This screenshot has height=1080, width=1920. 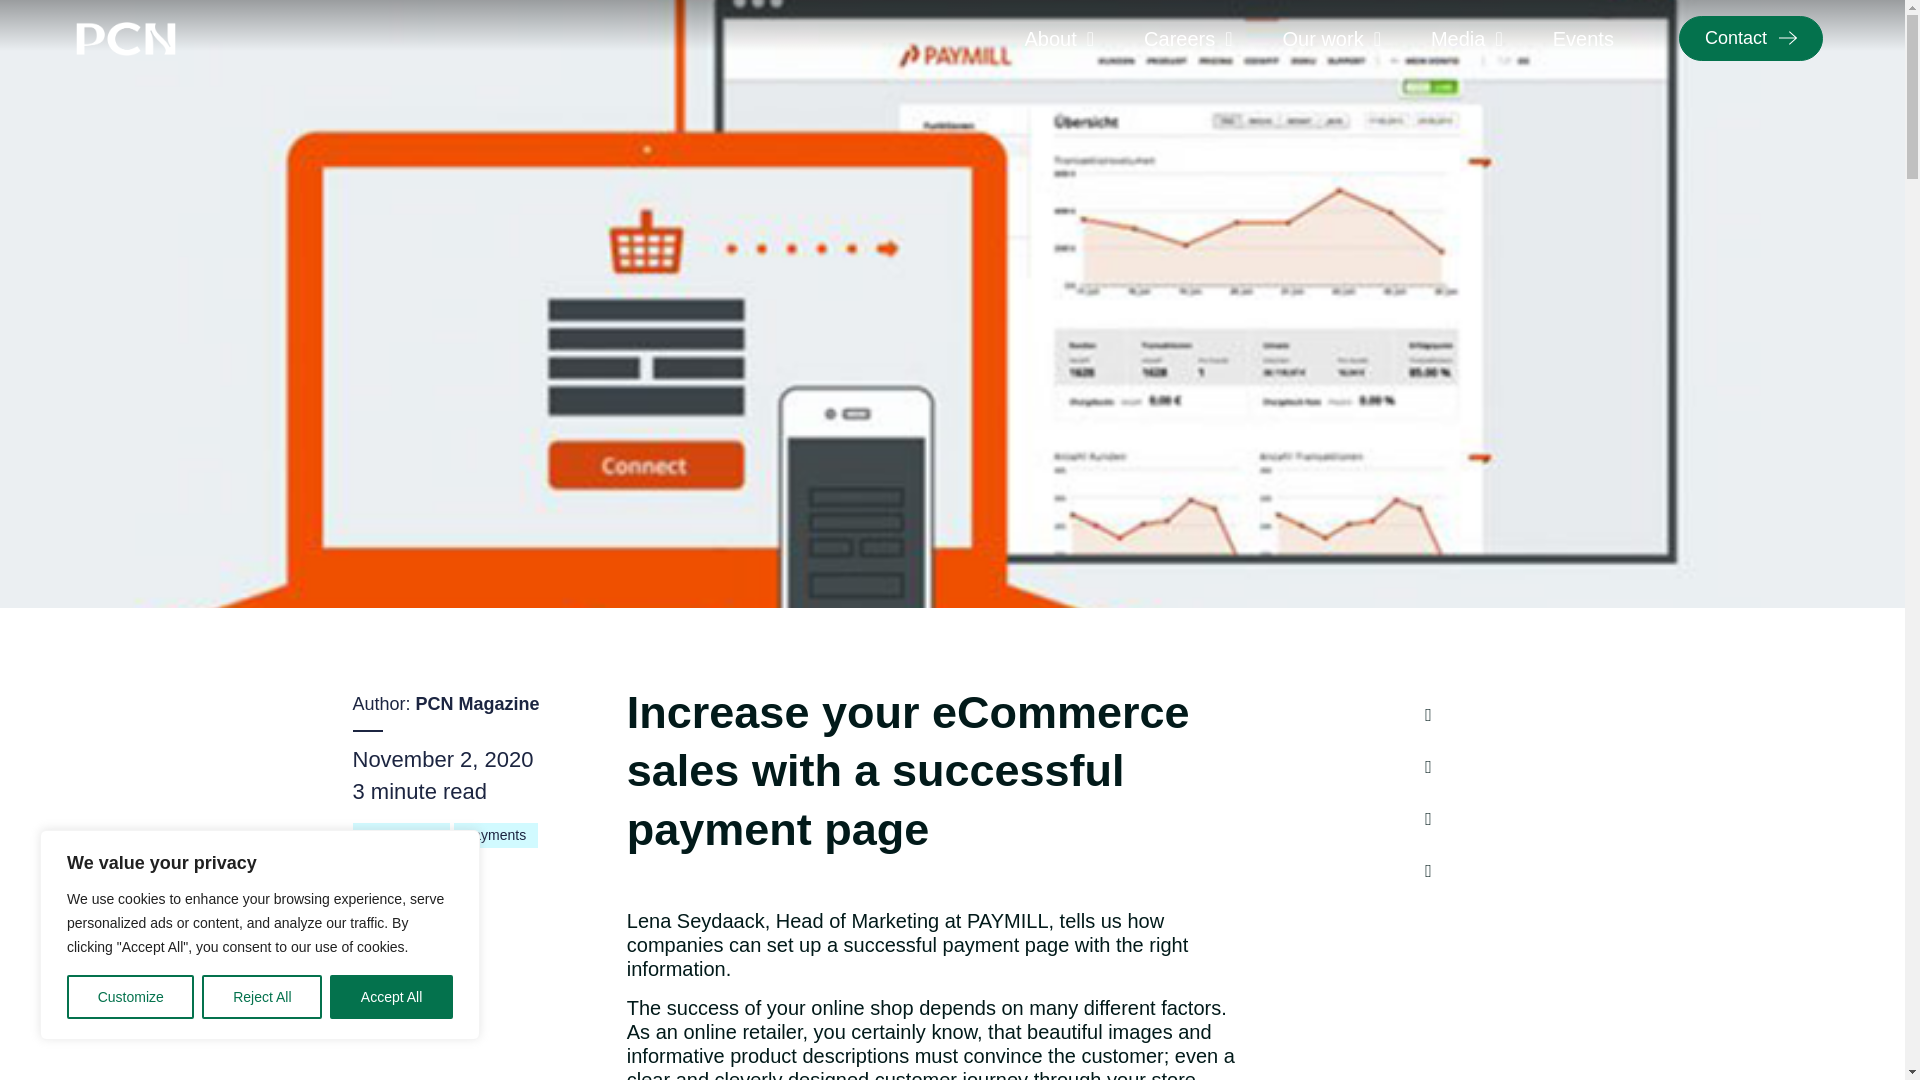 What do you see at coordinates (262, 997) in the screenshot?
I see `Reject All` at bounding box center [262, 997].